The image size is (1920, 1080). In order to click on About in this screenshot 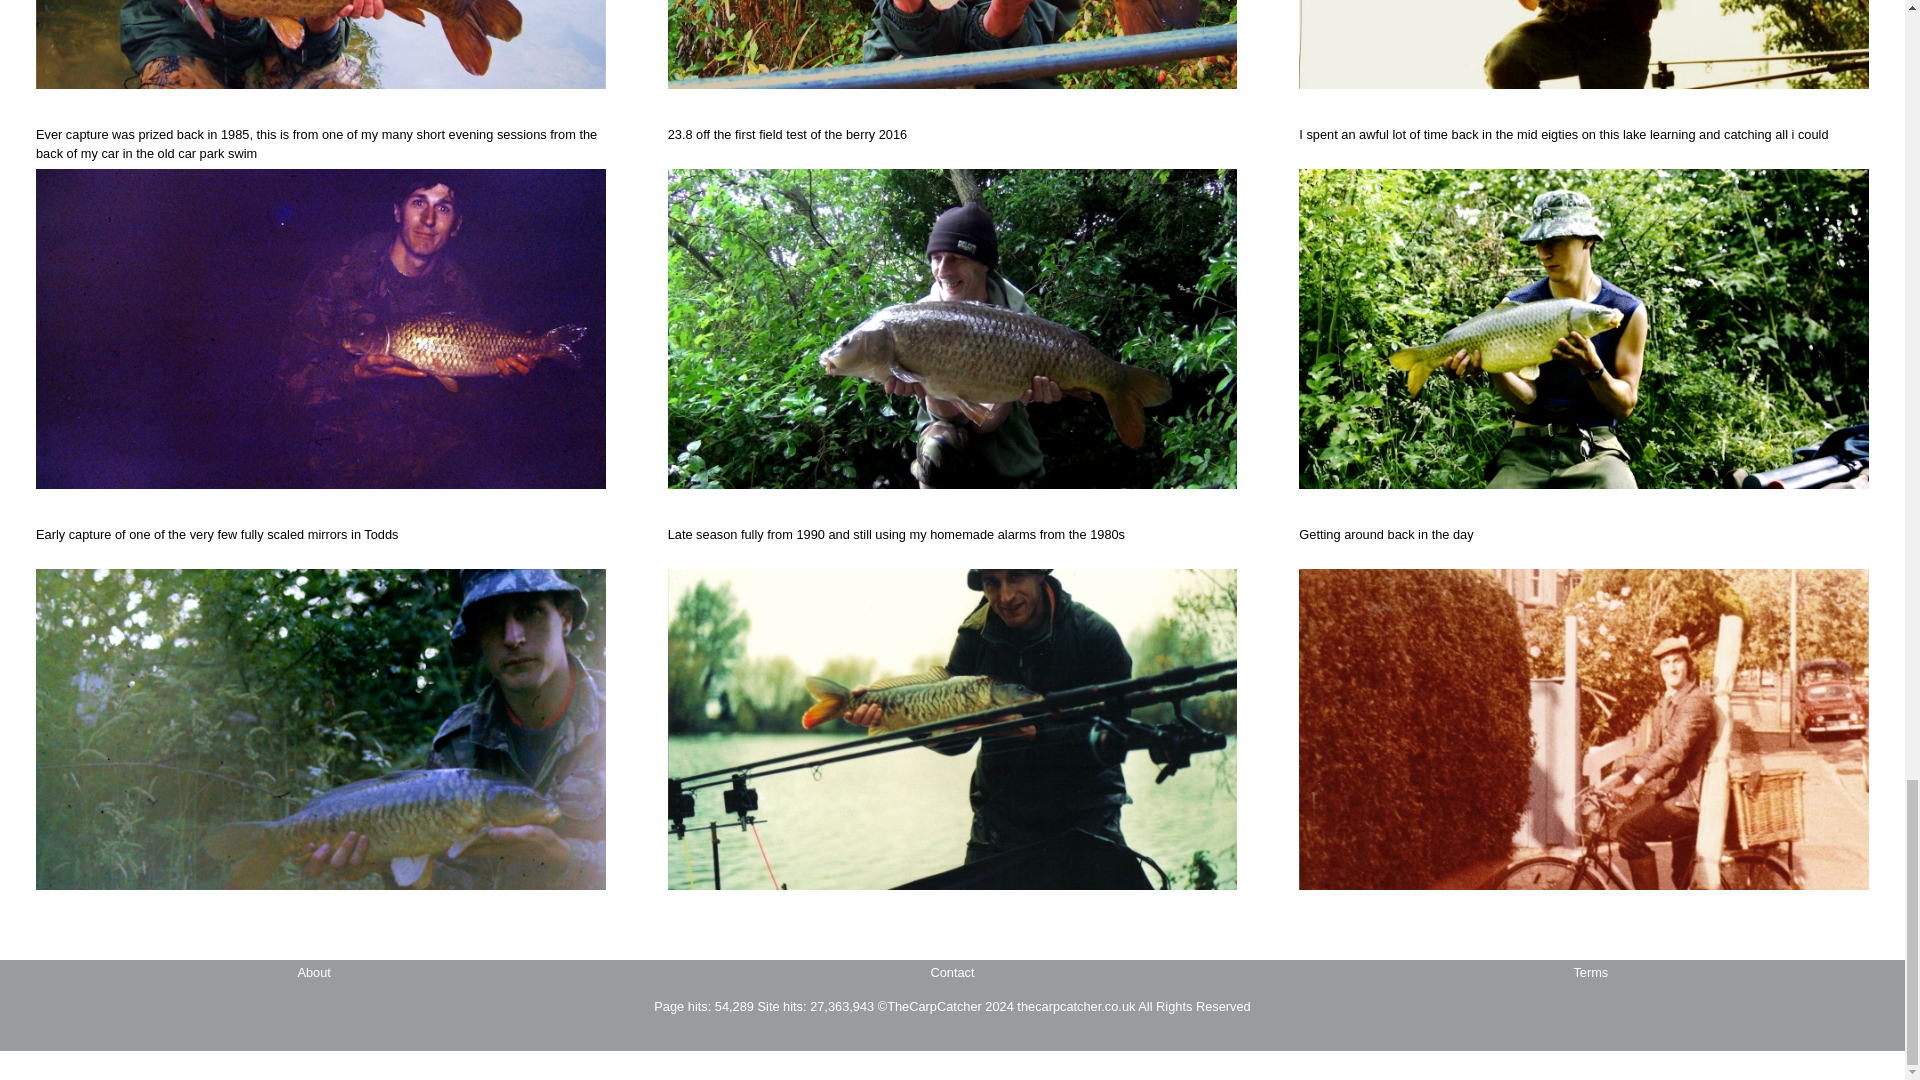, I will do `click(314, 972)`.